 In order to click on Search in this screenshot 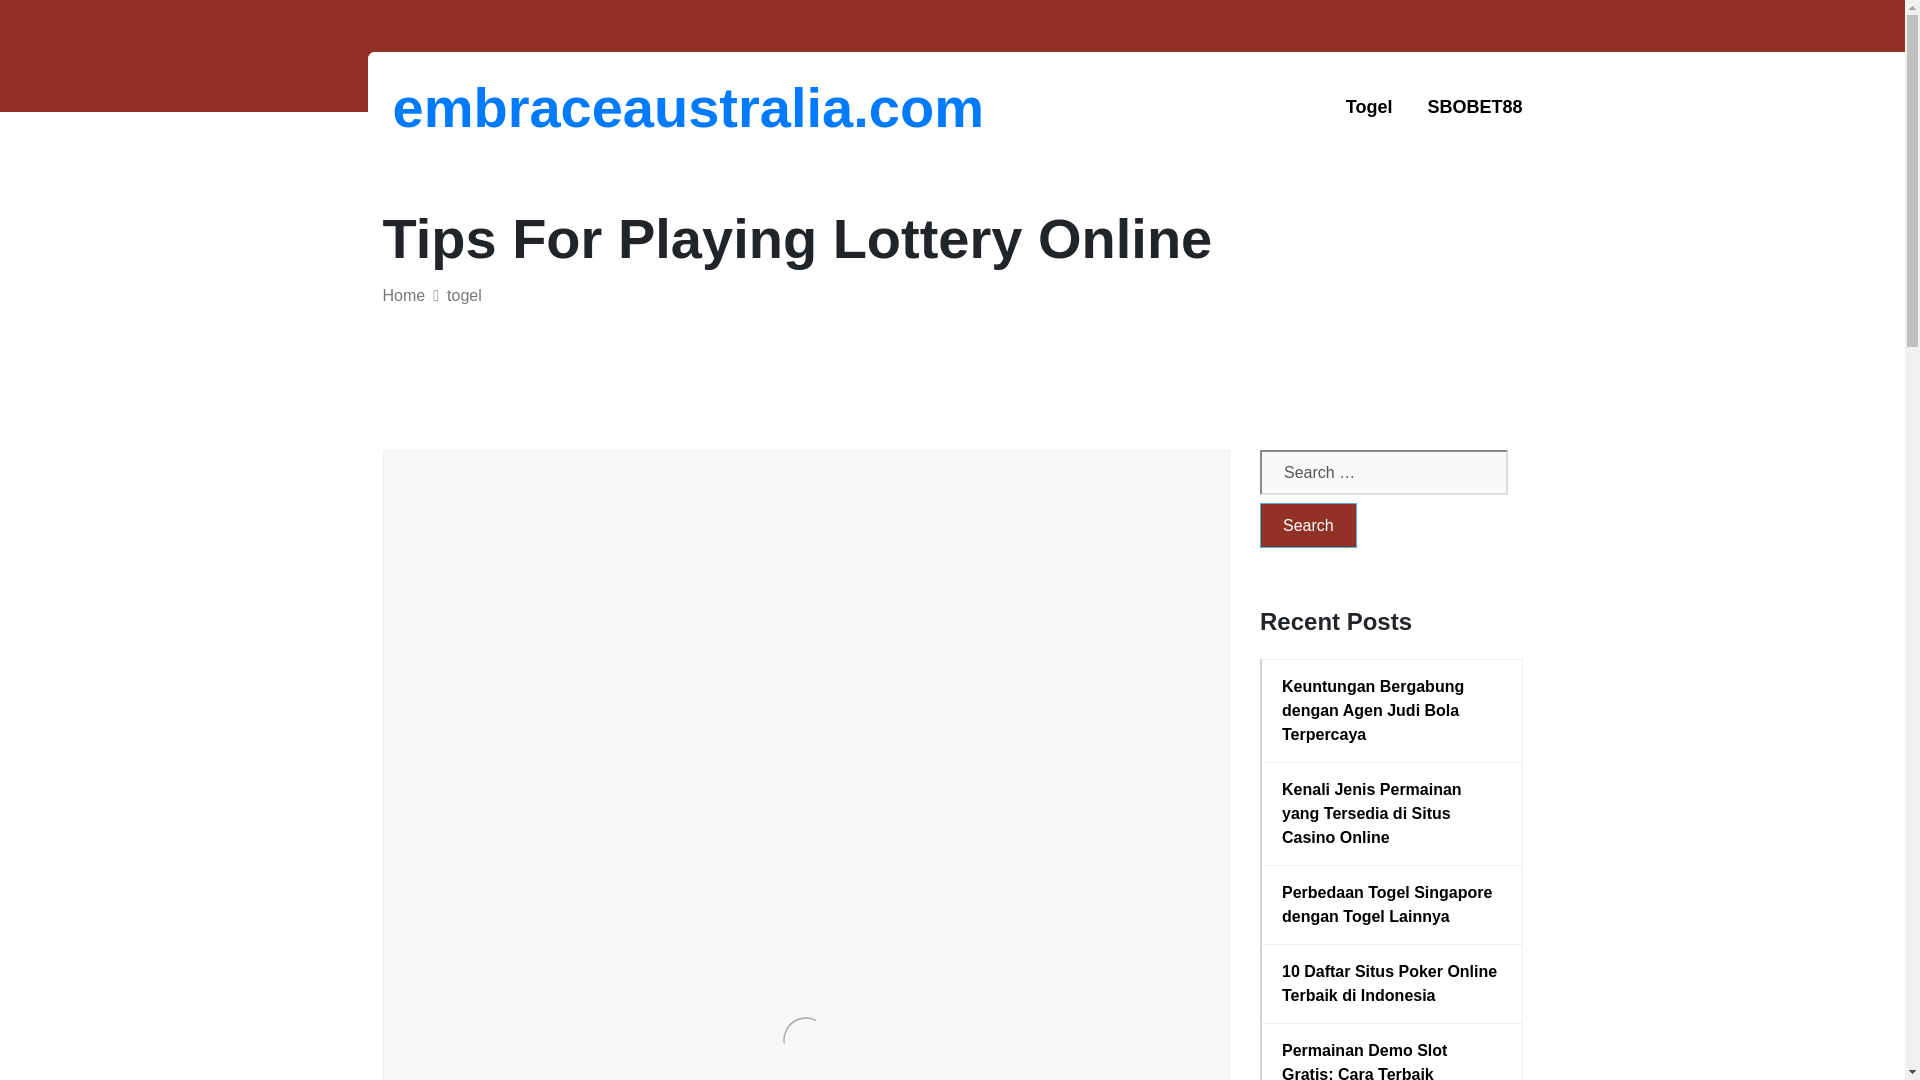, I will do `click(1308, 525)`.